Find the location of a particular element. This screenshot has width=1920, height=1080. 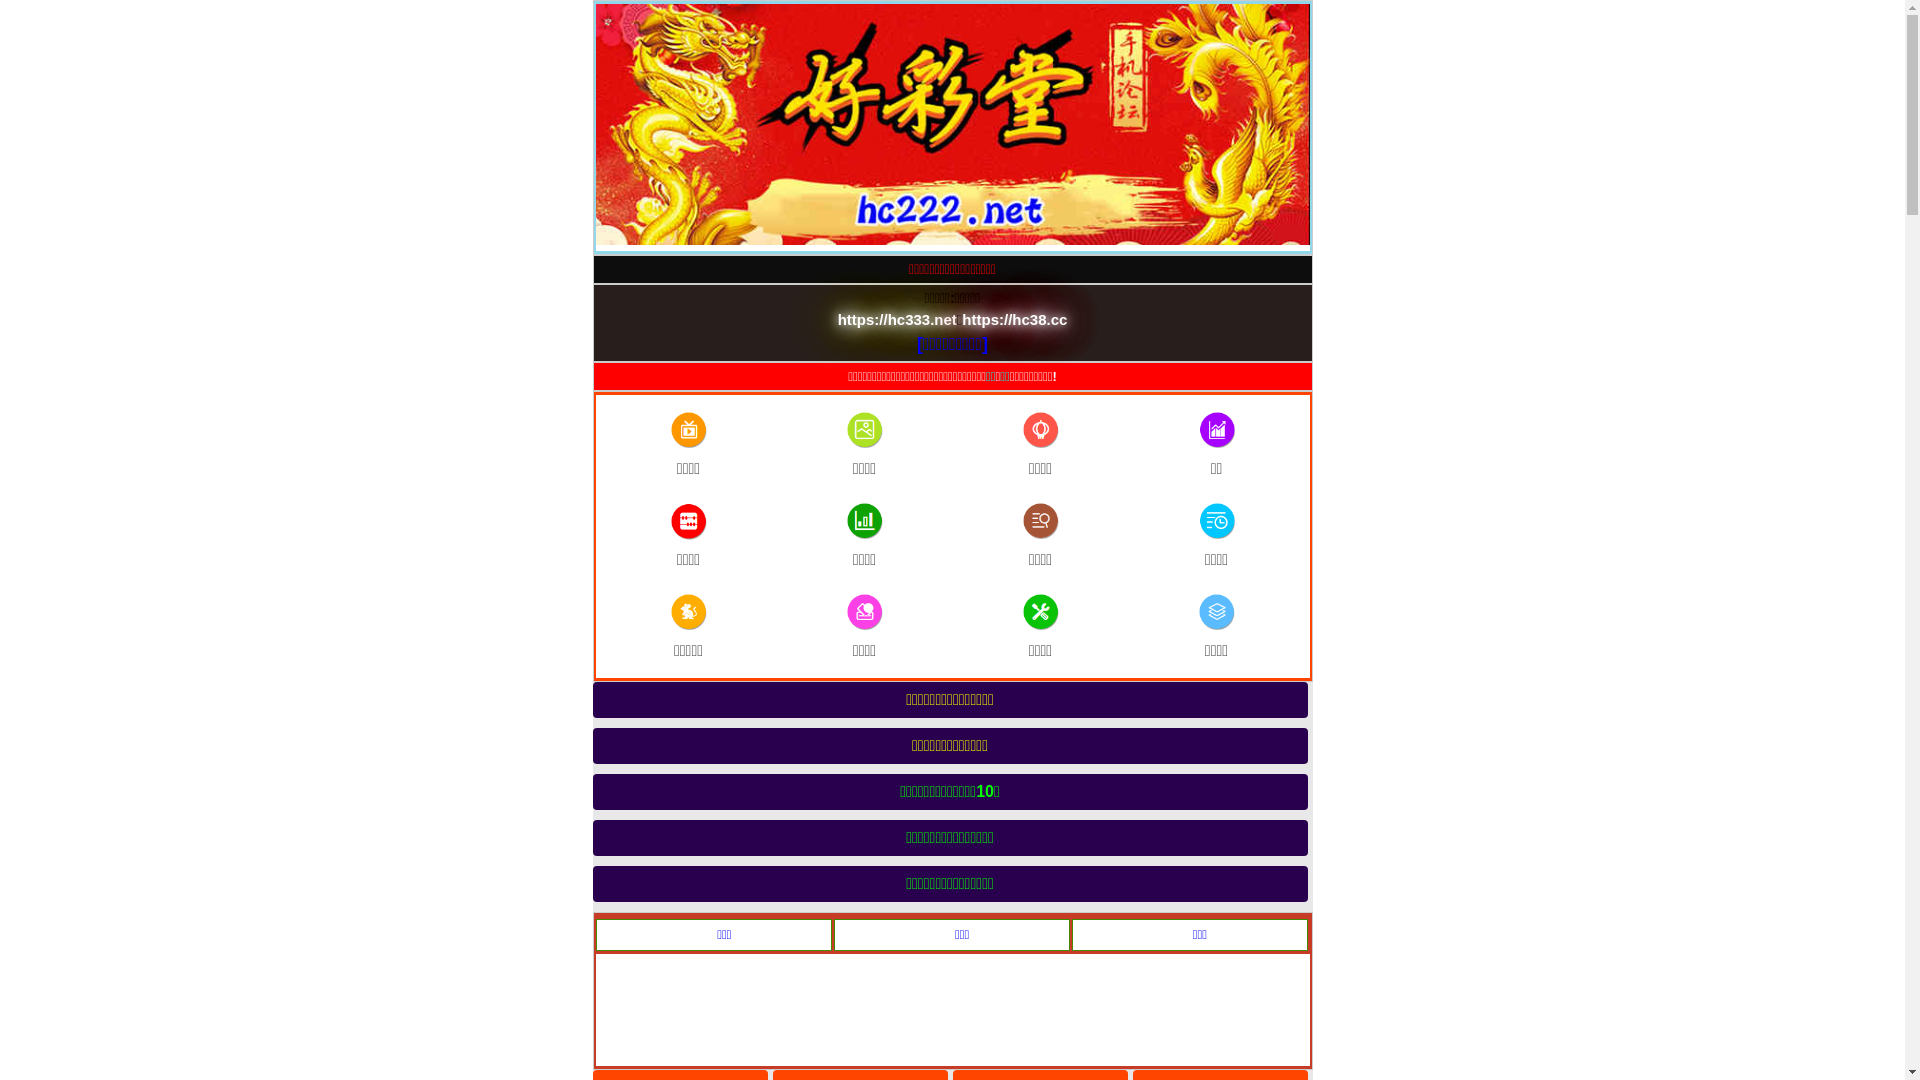

https://hc38.cc is located at coordinates (1014, 320).